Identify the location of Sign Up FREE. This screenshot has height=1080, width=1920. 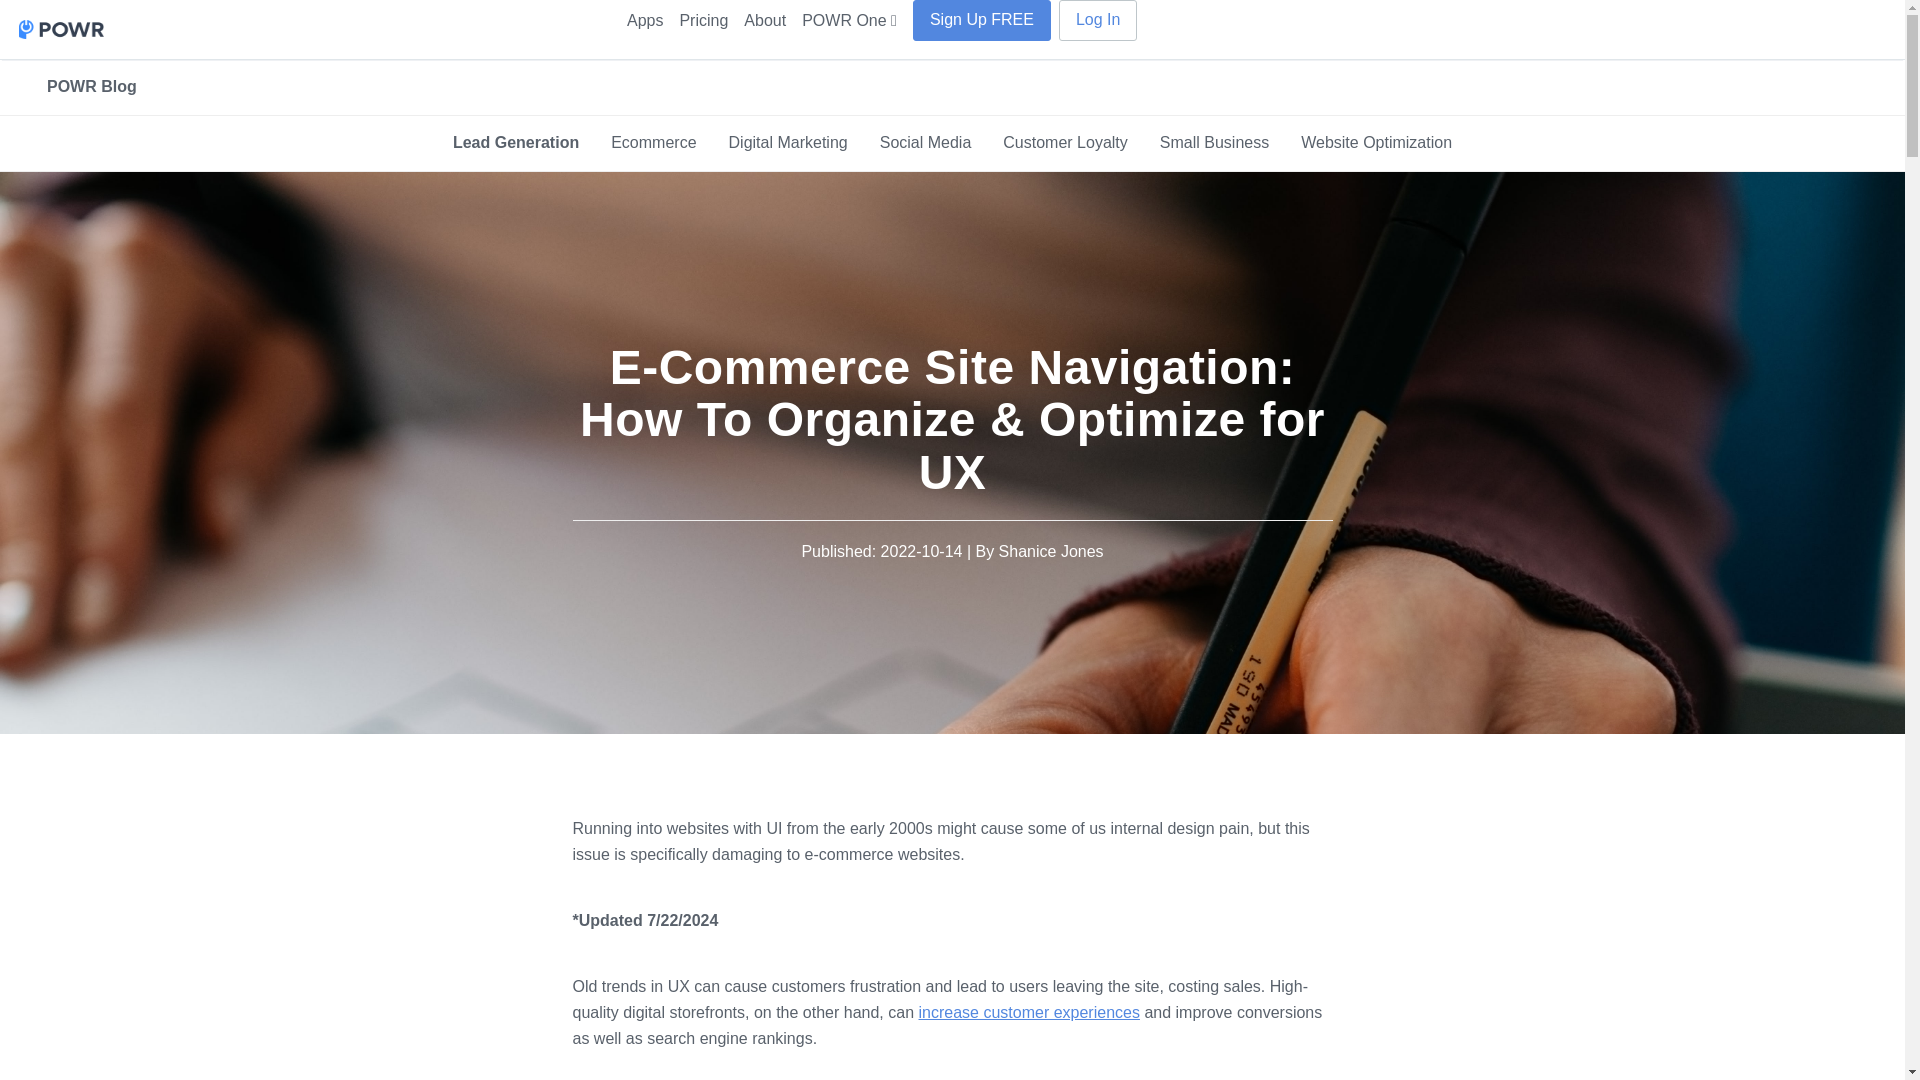
(982, 20).